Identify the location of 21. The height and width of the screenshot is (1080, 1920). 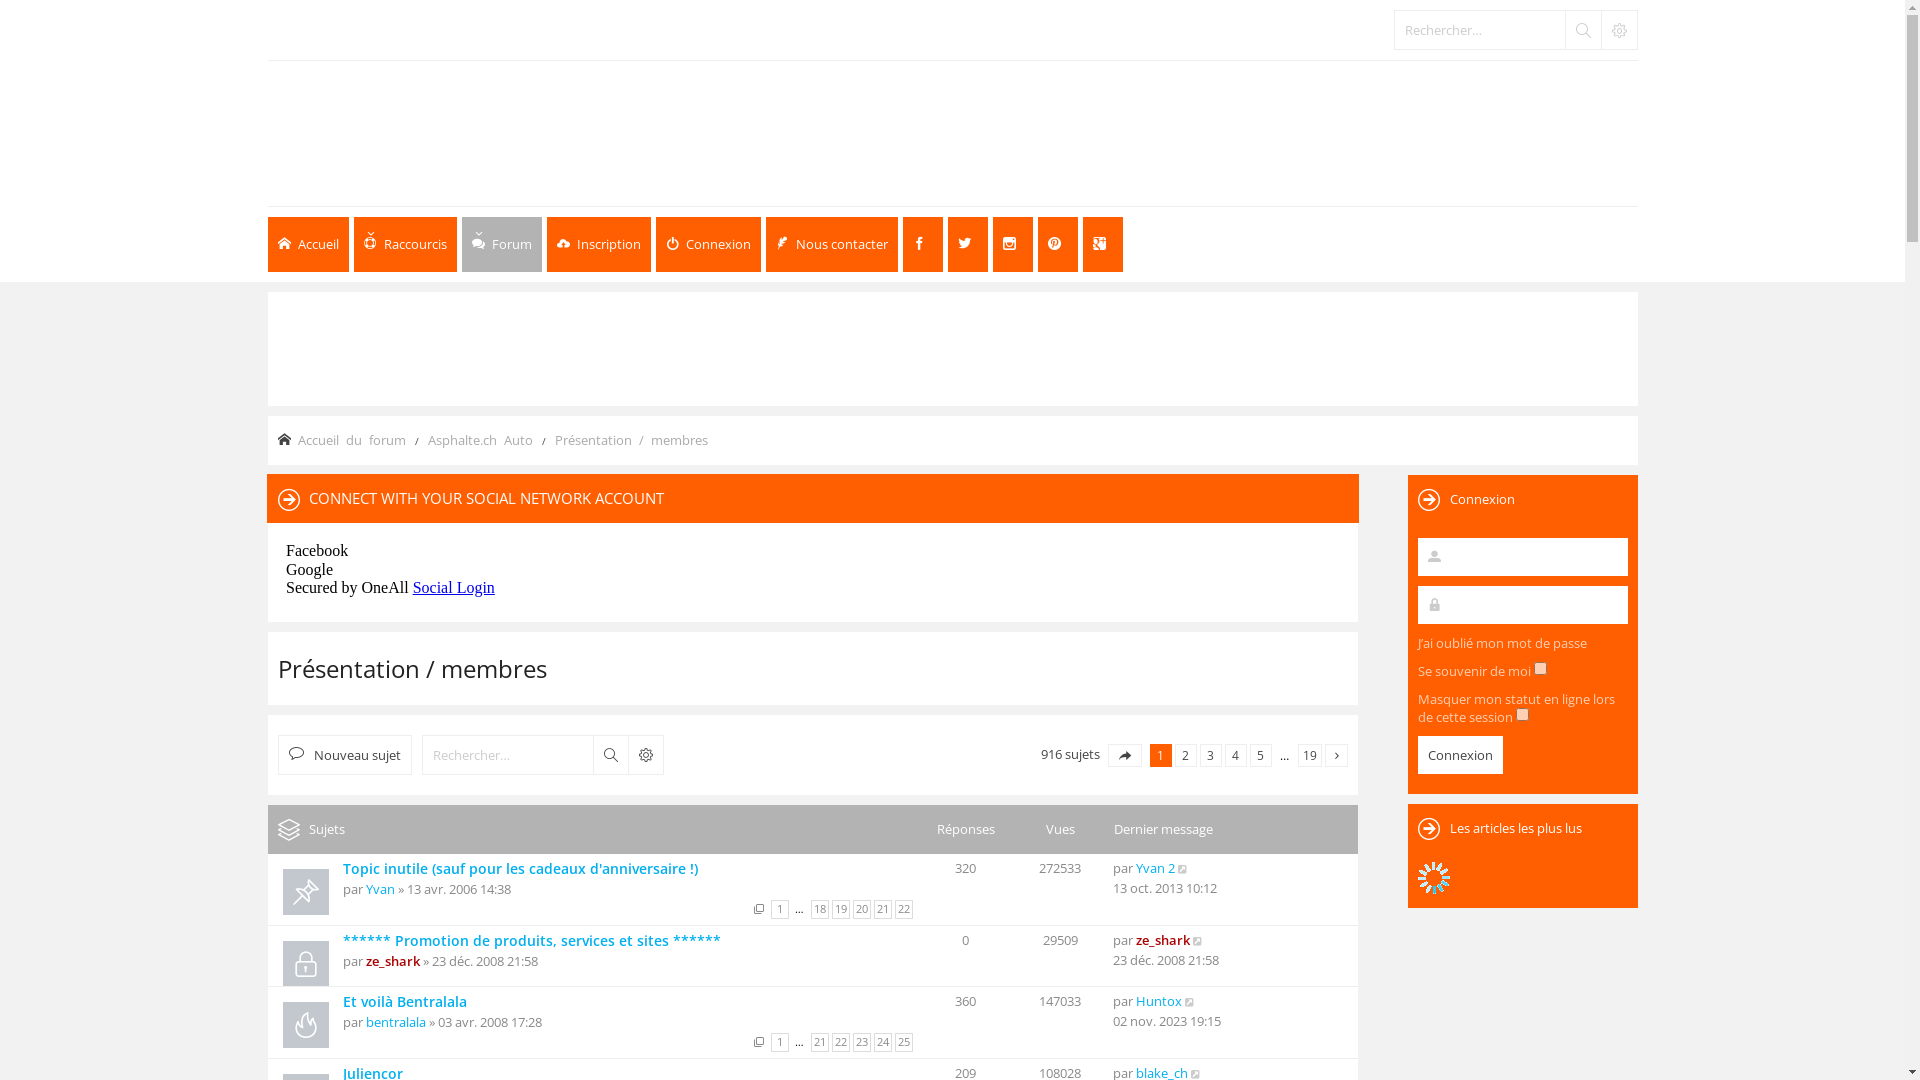
(819, 1042).